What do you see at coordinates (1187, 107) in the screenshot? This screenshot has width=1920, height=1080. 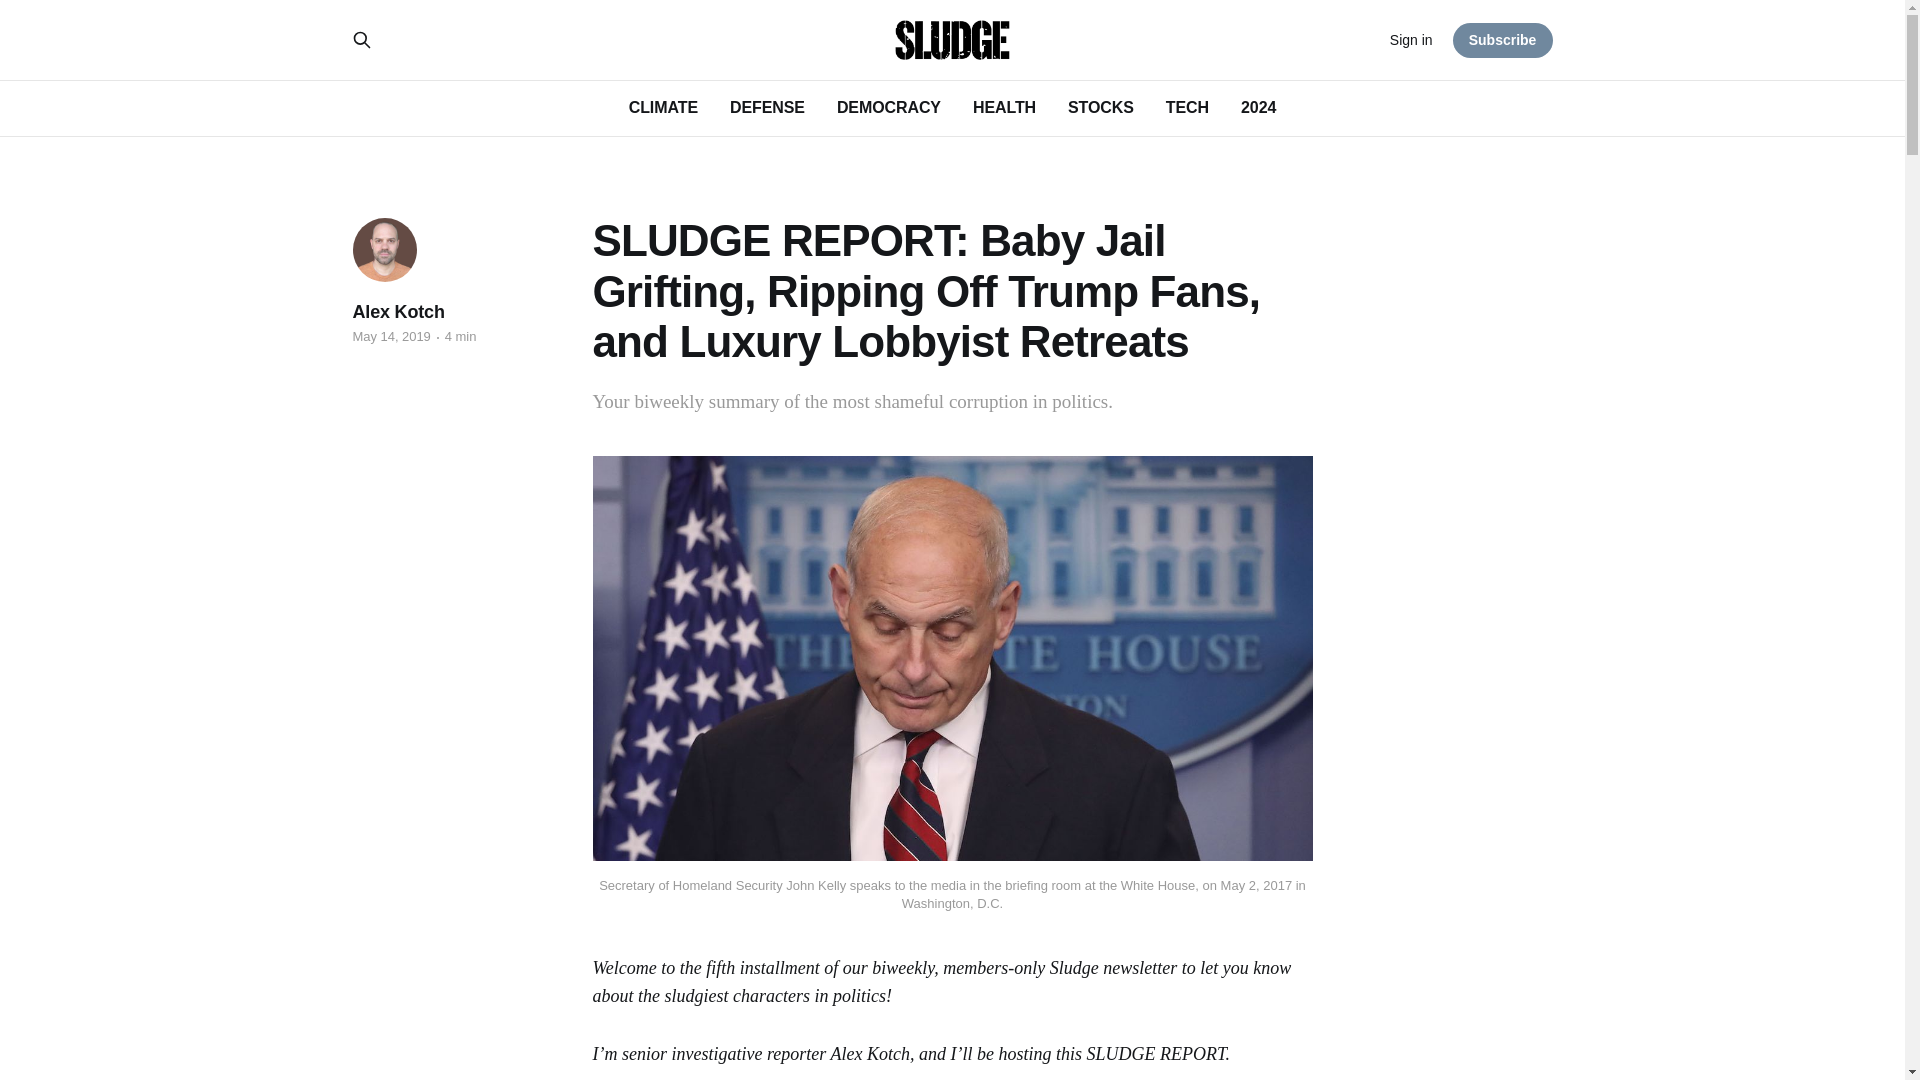 I see `TECH` at bounding box center [1187, 107].